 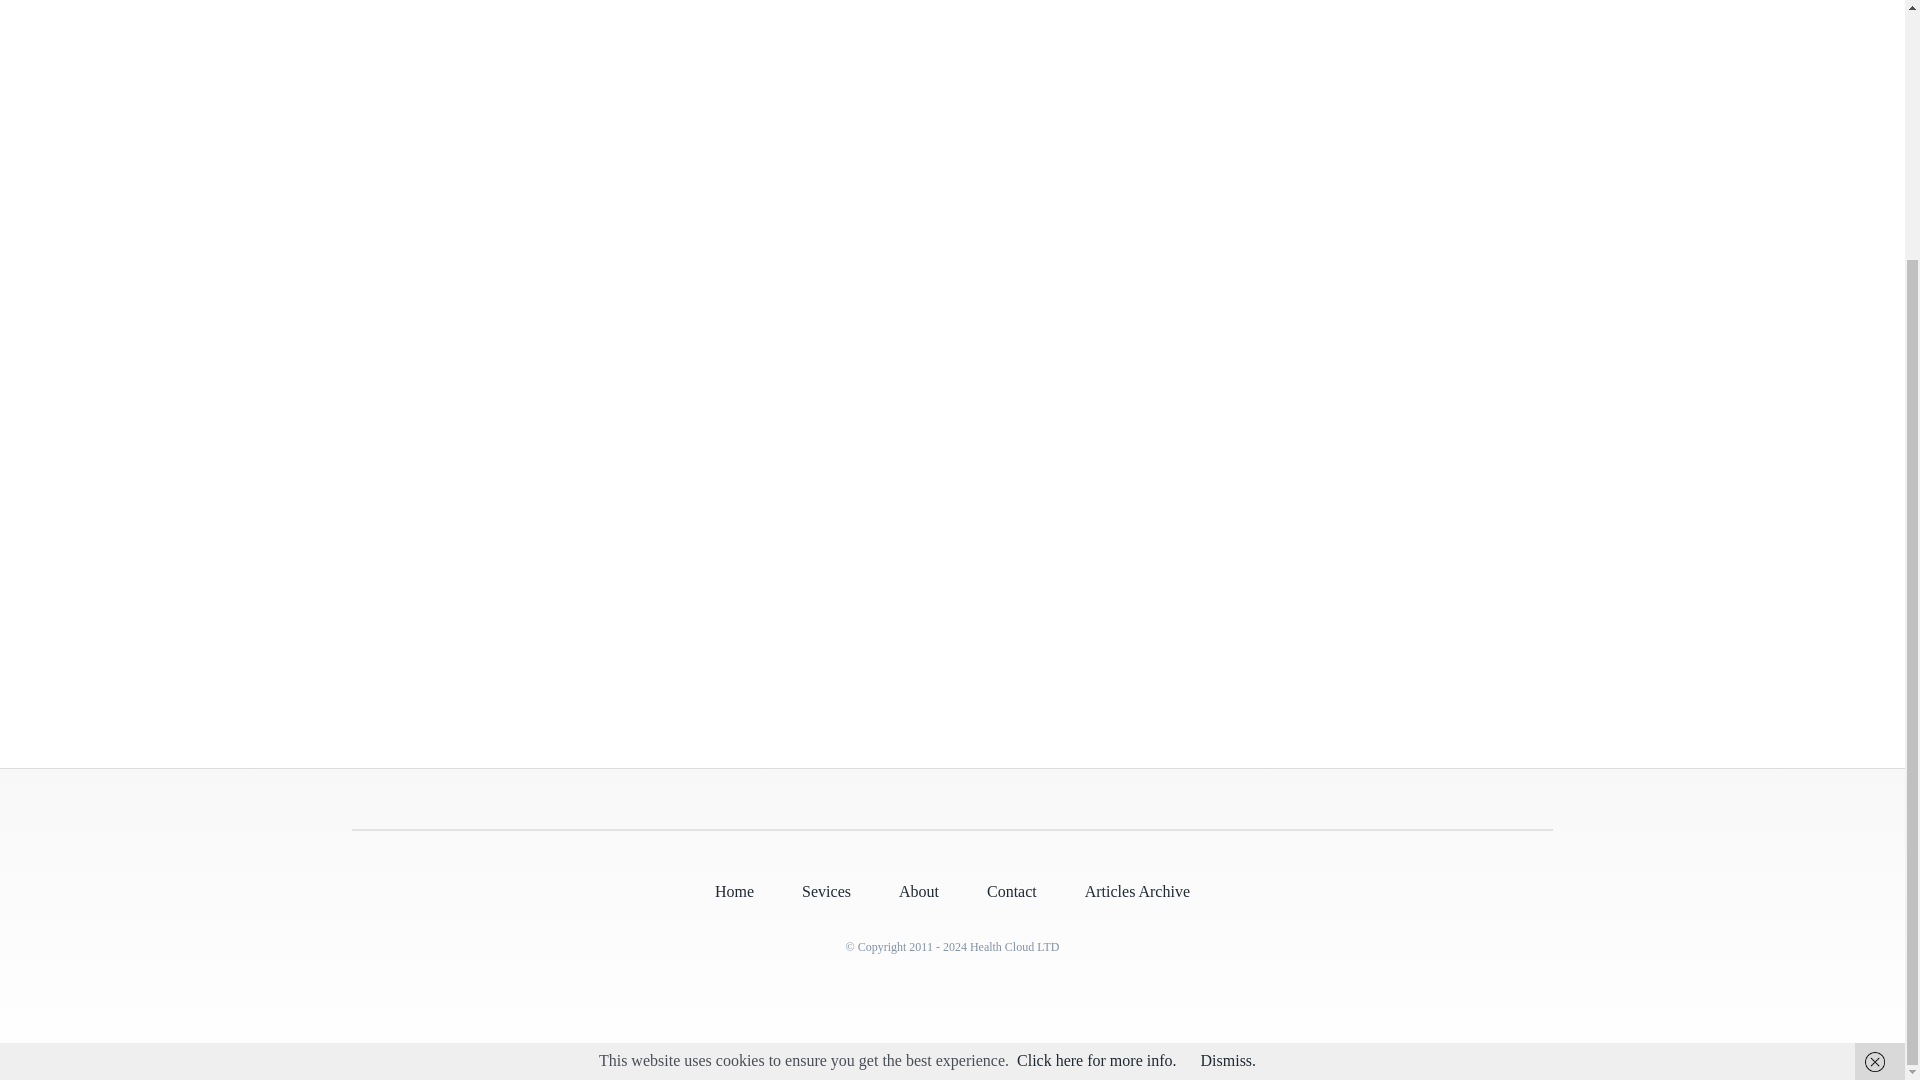 I want to click on Dismiss., so click(x=1229, y=732).